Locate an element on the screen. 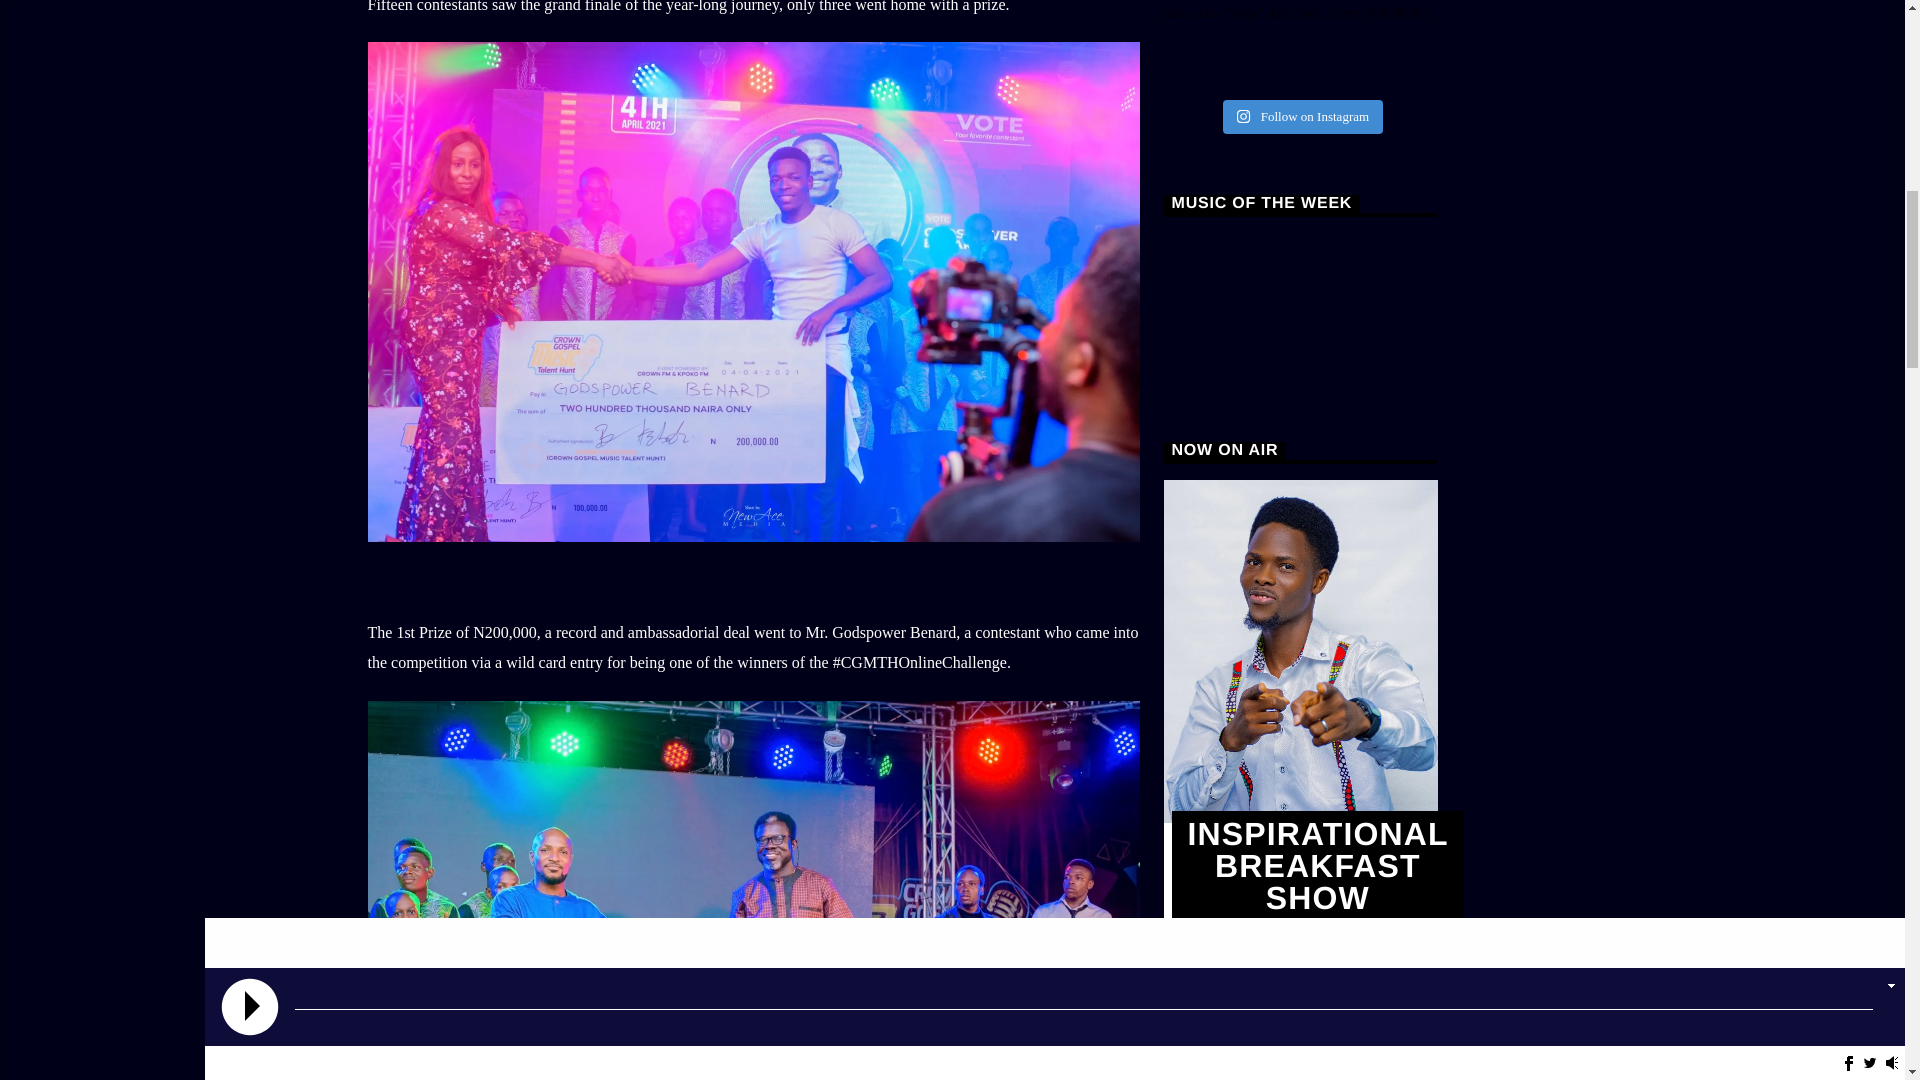 The image size is (1920, 1080). Record of the week - Johnny Drille - How are you my friend is located at coordinates (1300, 308).